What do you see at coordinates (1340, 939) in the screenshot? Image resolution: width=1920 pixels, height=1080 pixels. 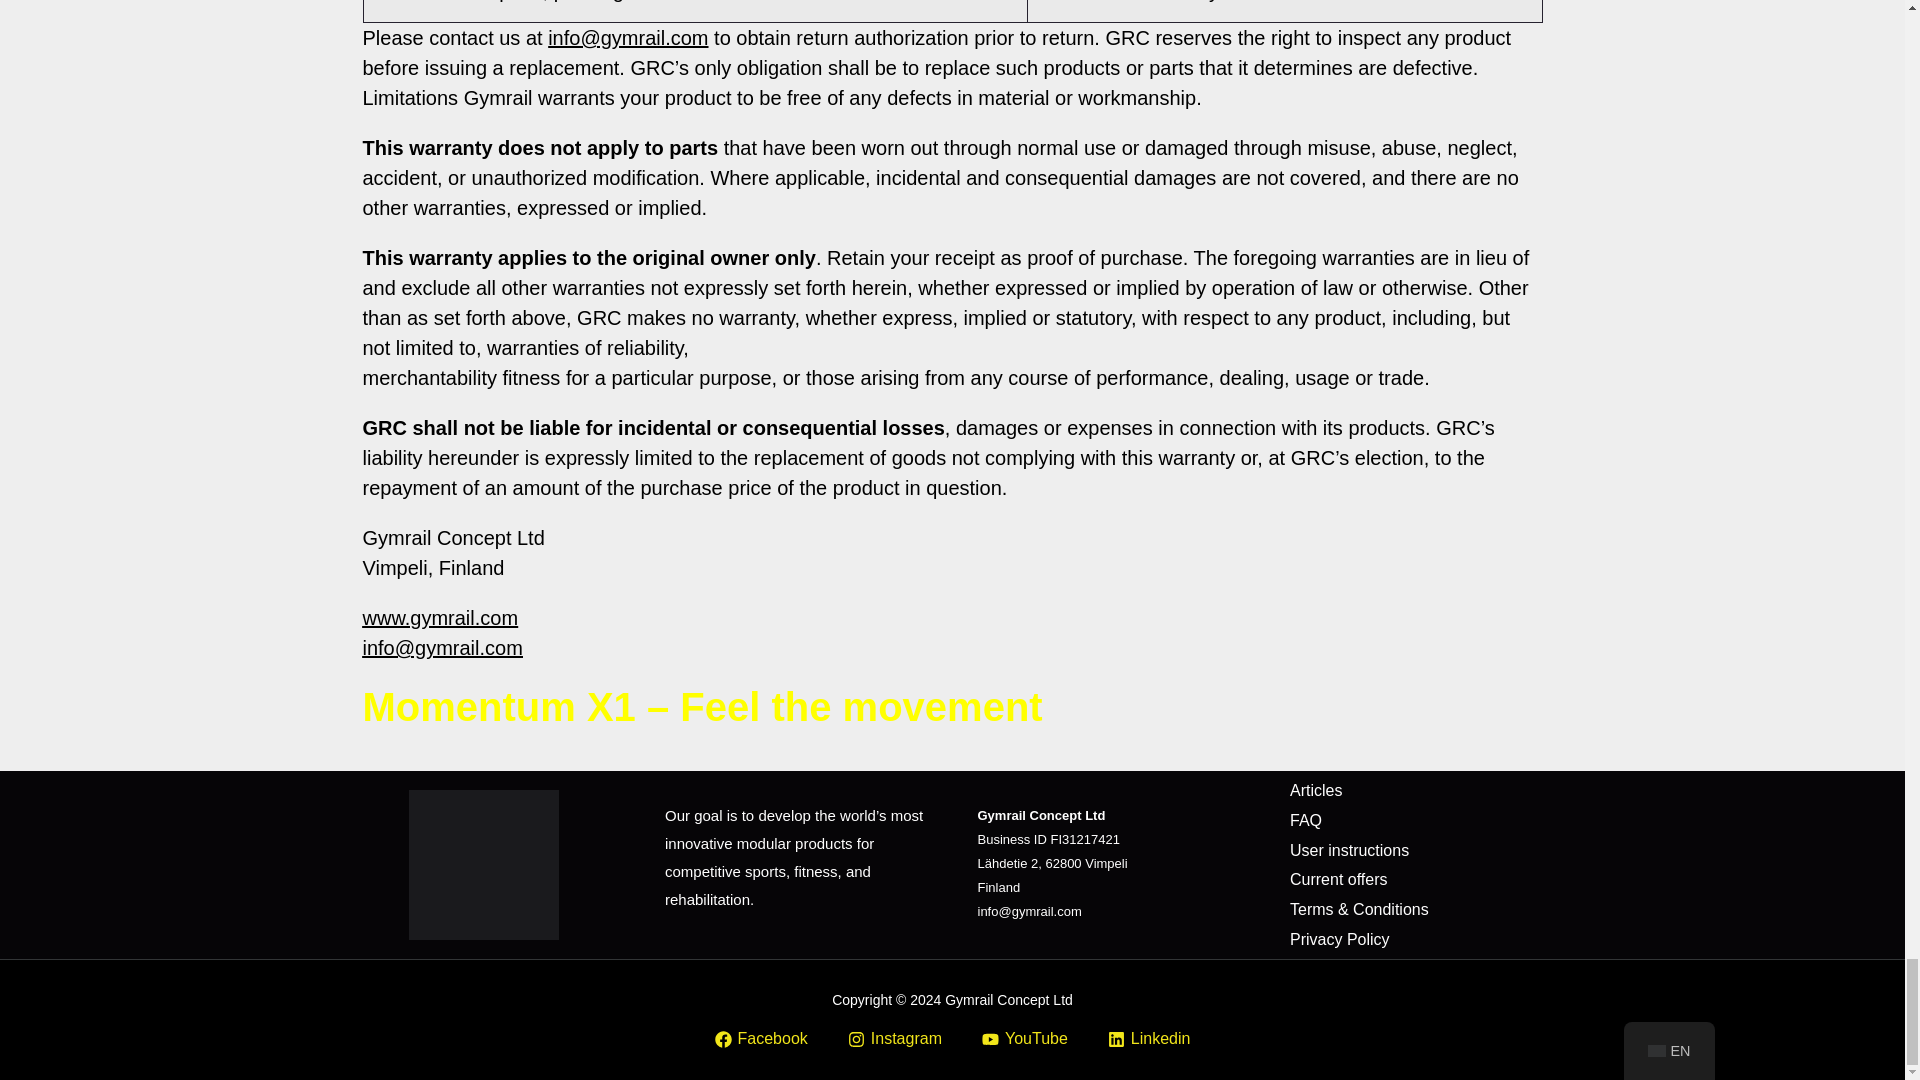 I see `Privacy Policy` at bounding box center [1340, 939].